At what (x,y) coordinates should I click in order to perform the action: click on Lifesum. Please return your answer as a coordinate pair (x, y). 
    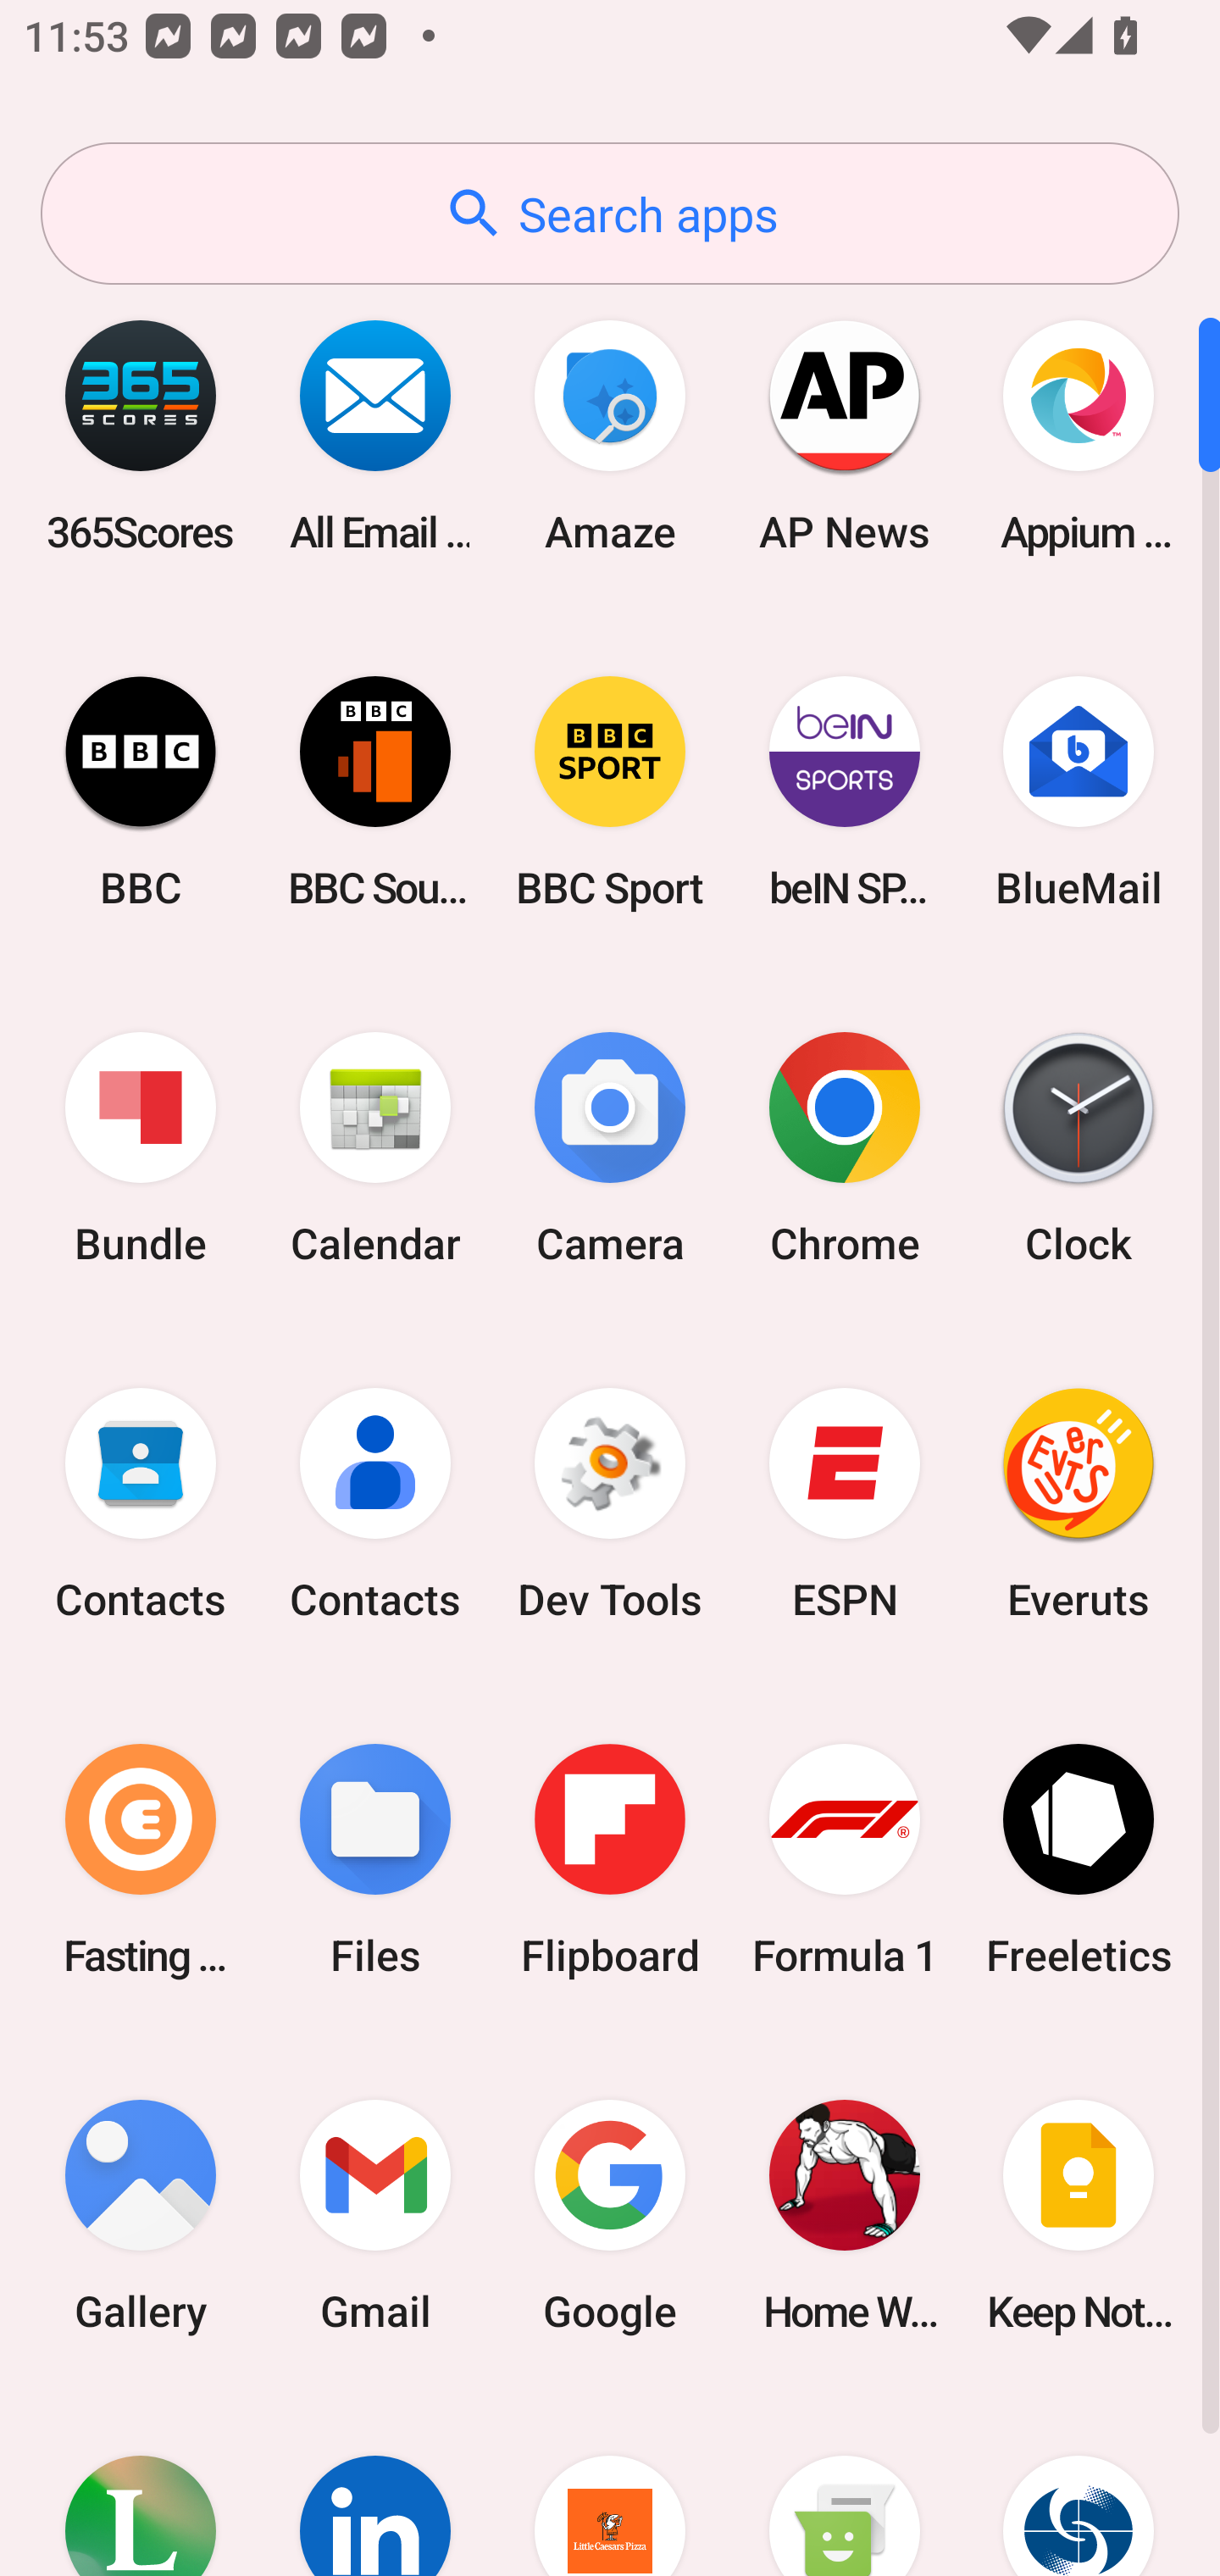
    Looking at the image, I should click on (141, 2484).